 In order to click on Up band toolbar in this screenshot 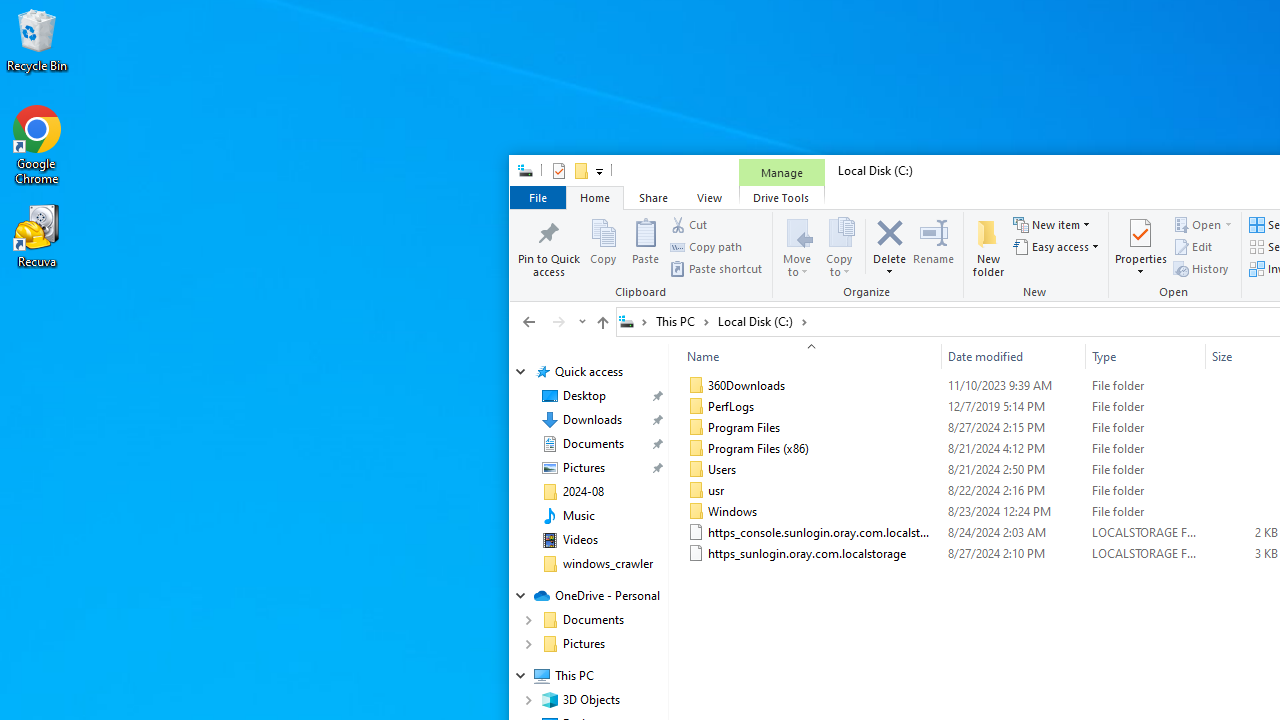, I will do `click(602, 325)`.